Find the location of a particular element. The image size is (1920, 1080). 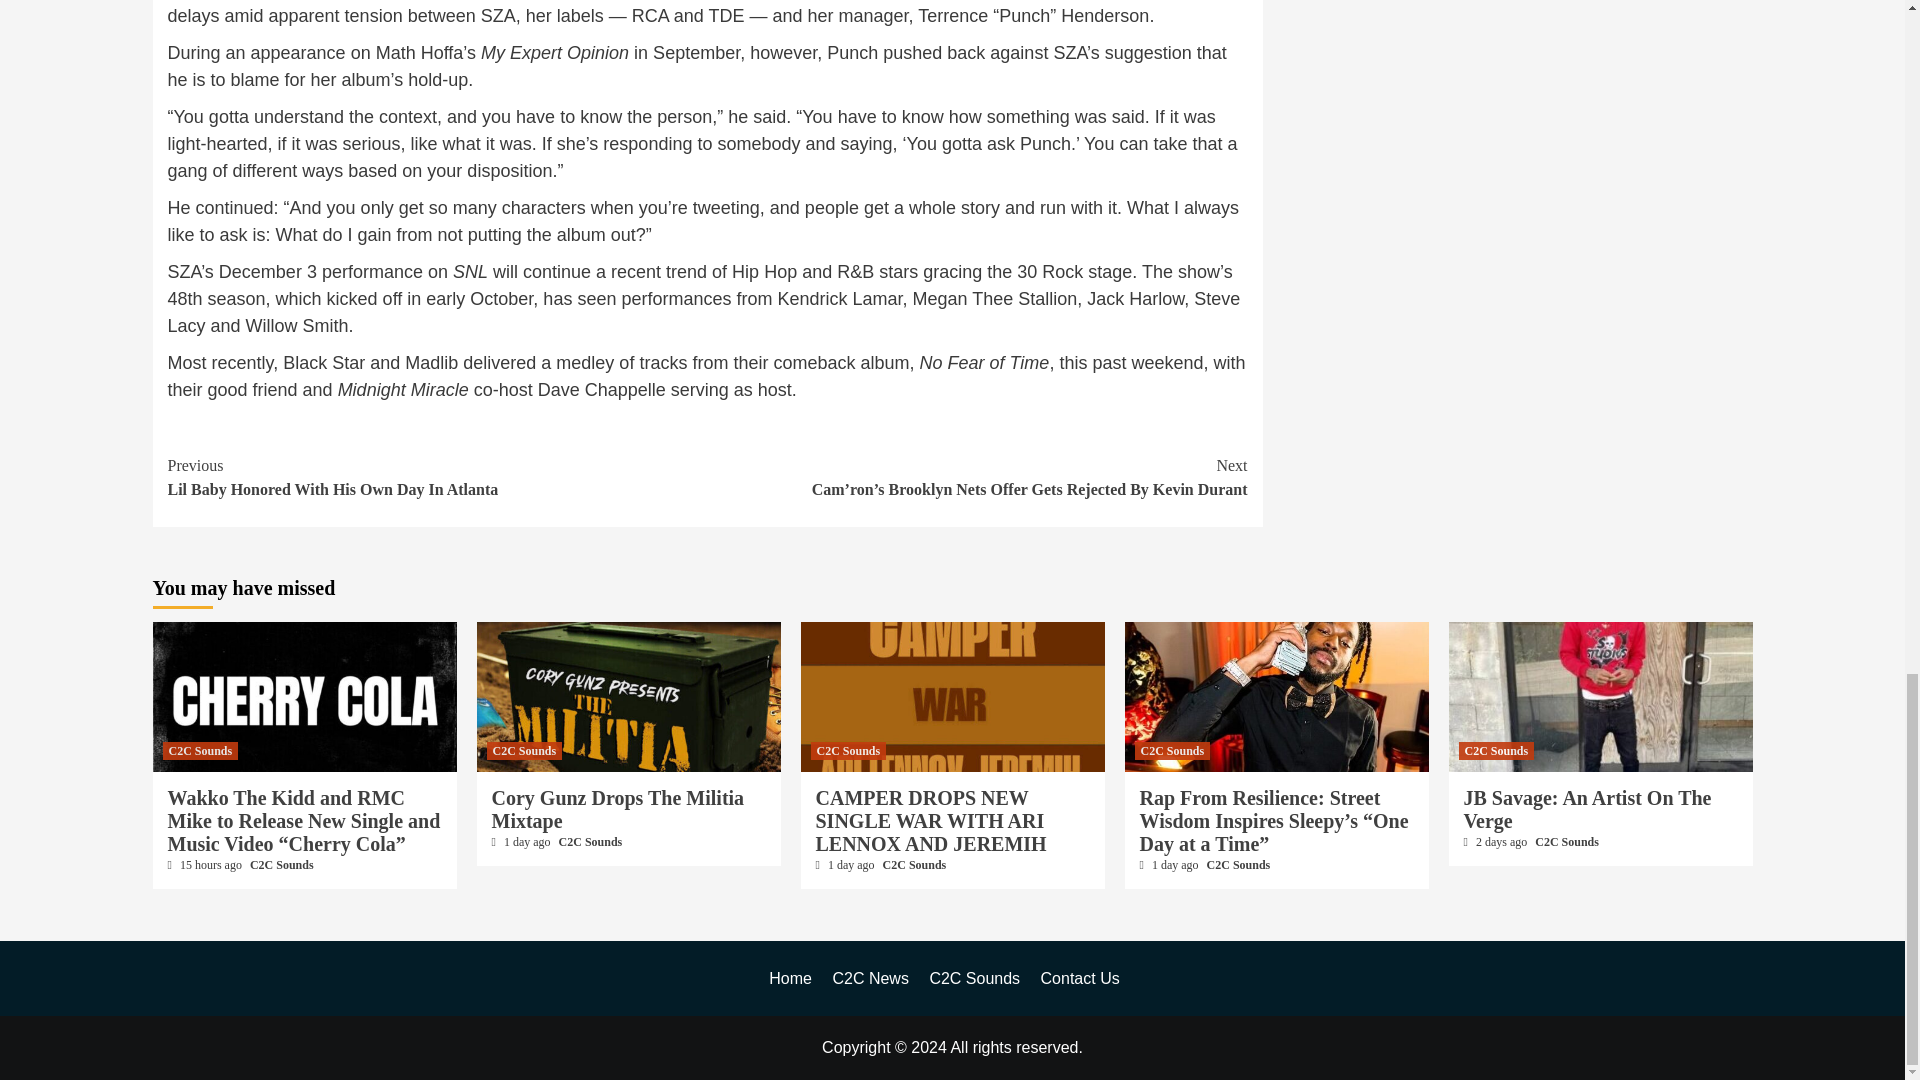

C2C Sounds is located at coordinates (438, 478).